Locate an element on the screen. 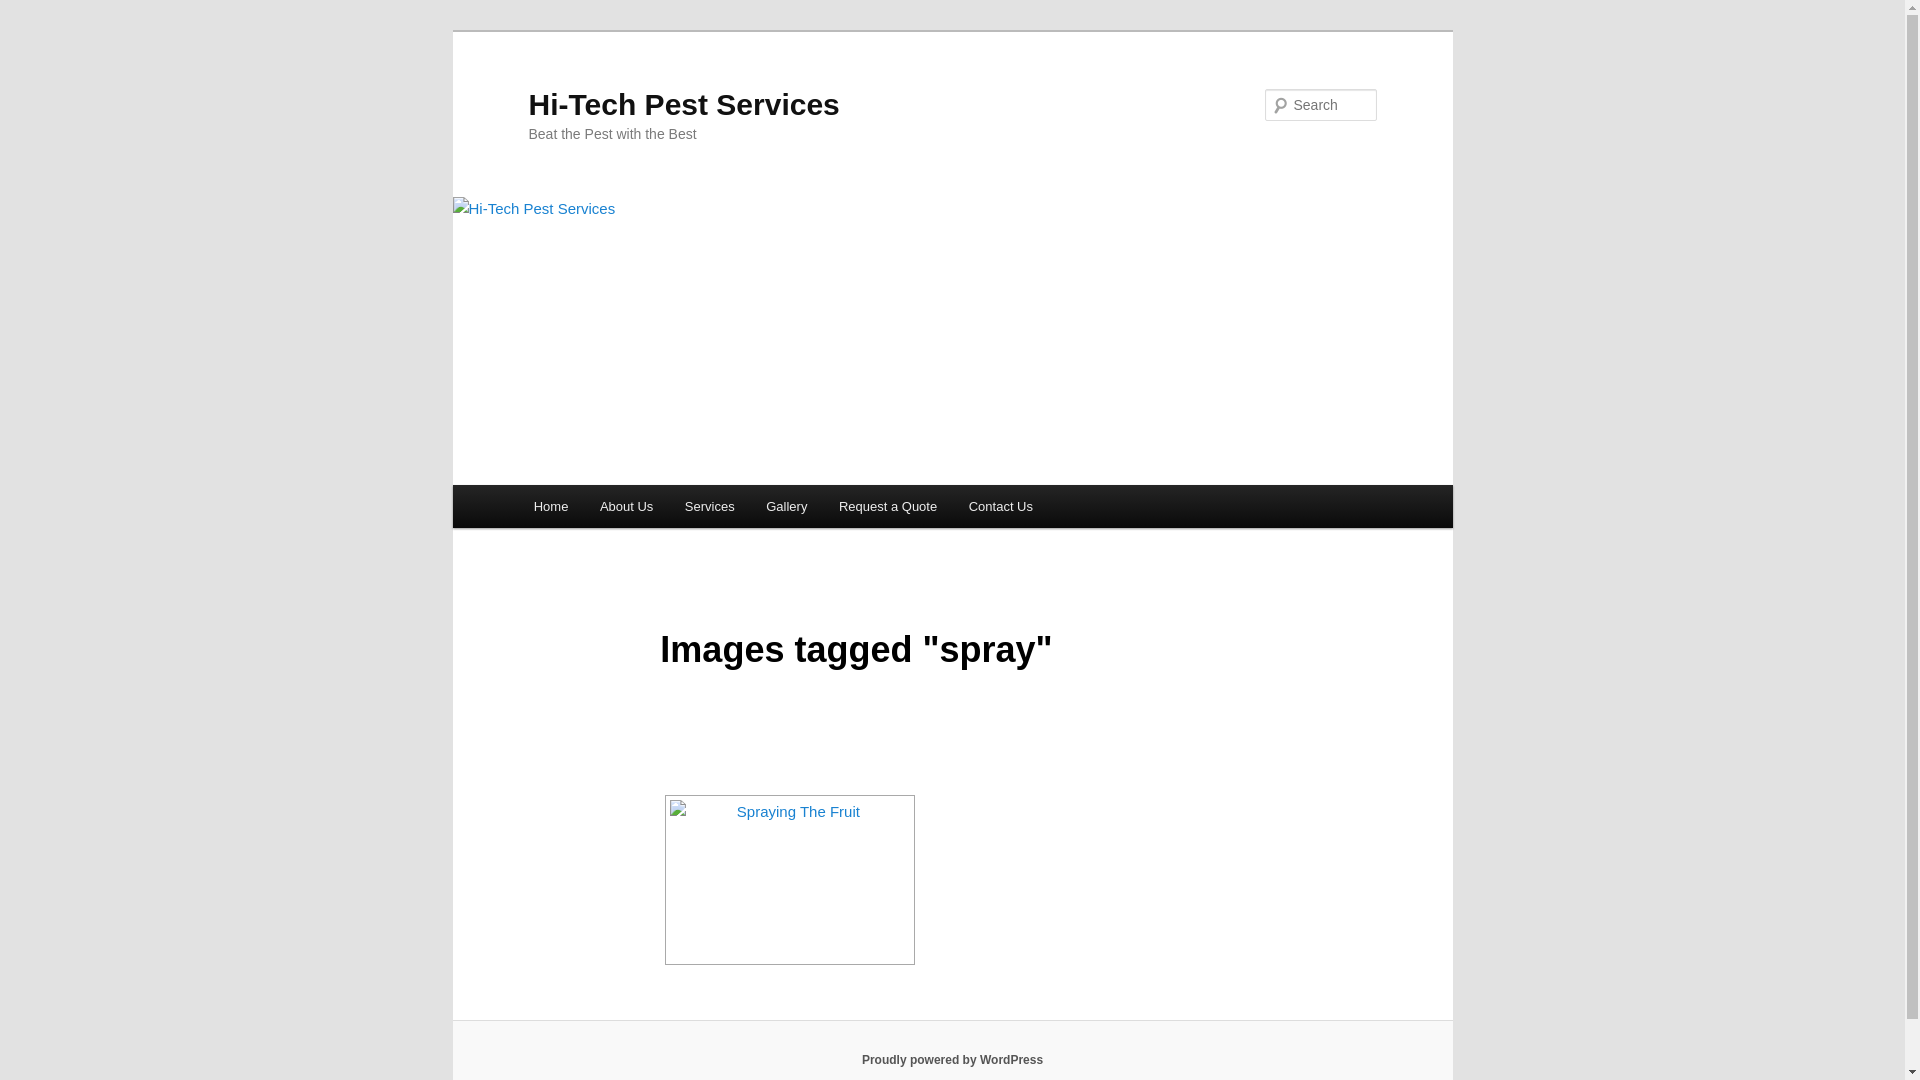 Image resolution: width=1920 pixels, height=1080 pixels. Request a Quote is located at coordinates (888, 506).